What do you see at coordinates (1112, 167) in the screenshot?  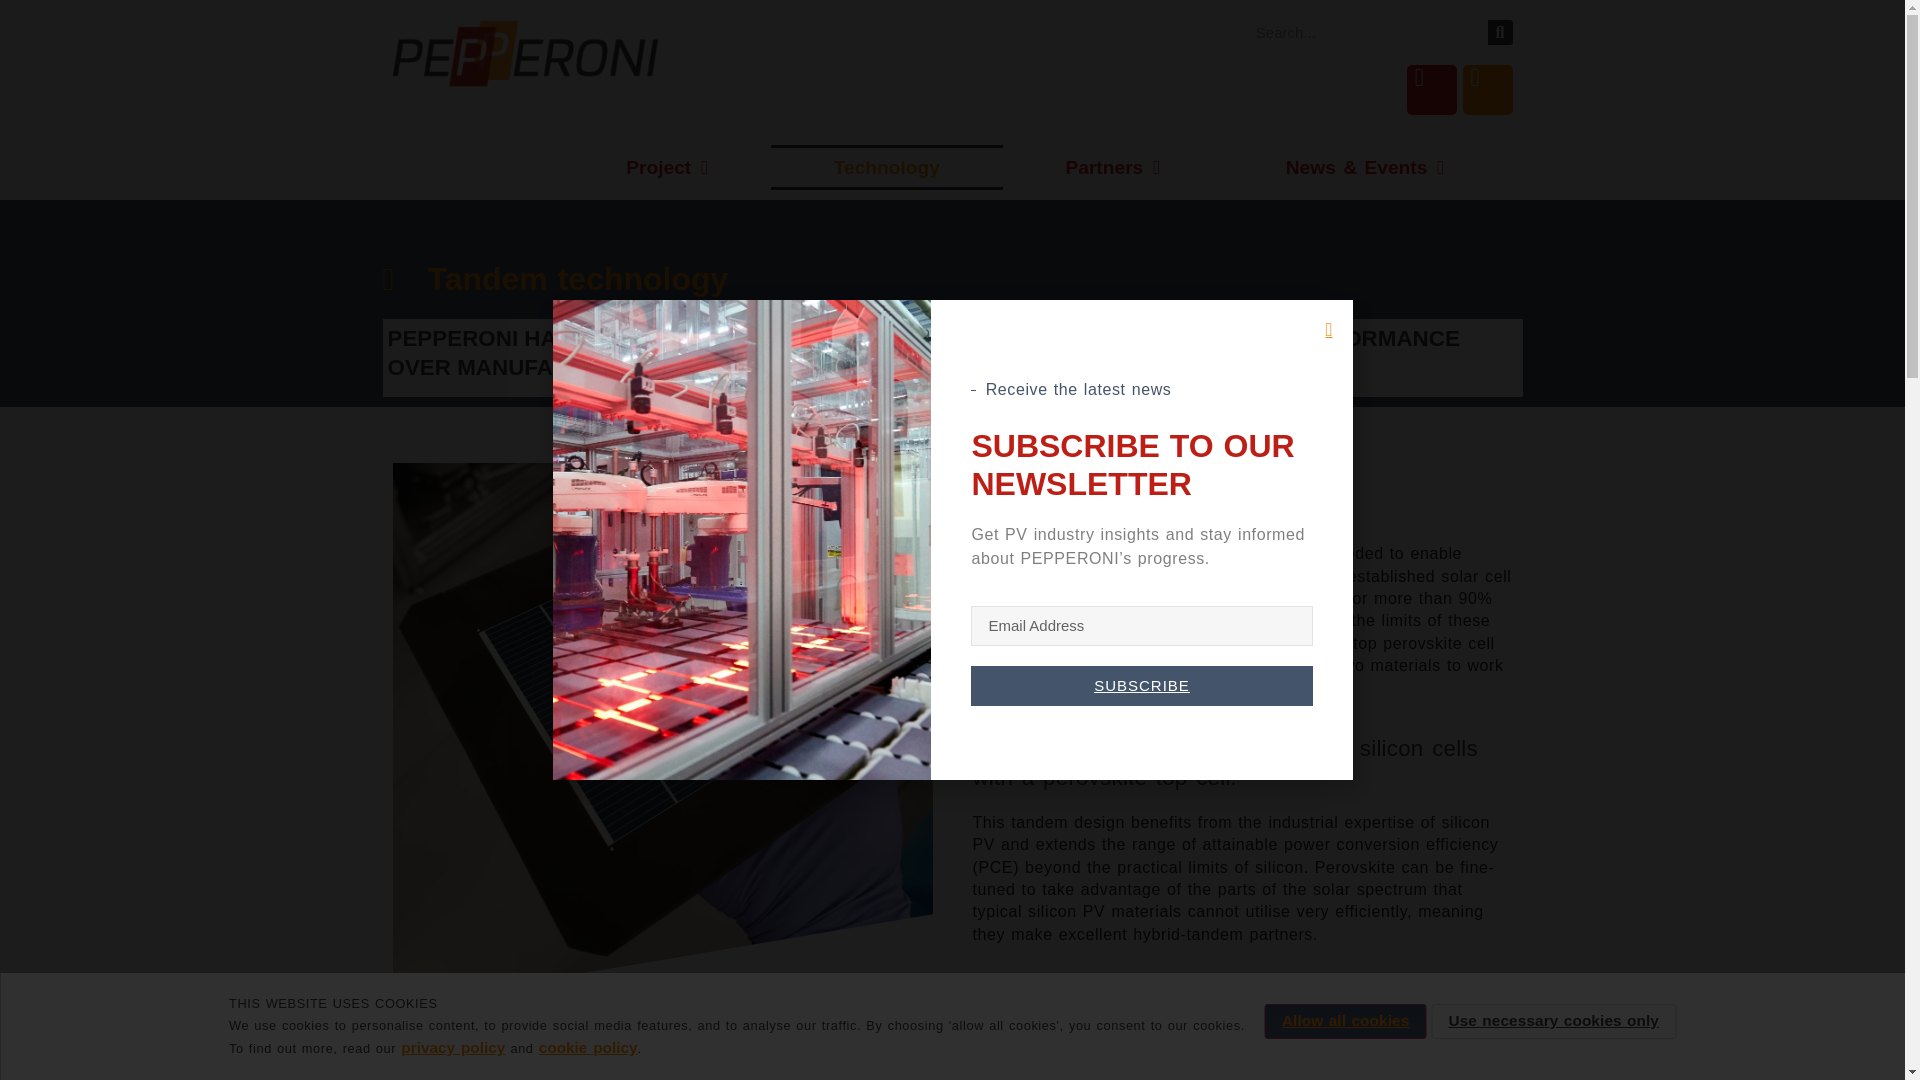 I see `Partners` at bounding box center [1112, 167].